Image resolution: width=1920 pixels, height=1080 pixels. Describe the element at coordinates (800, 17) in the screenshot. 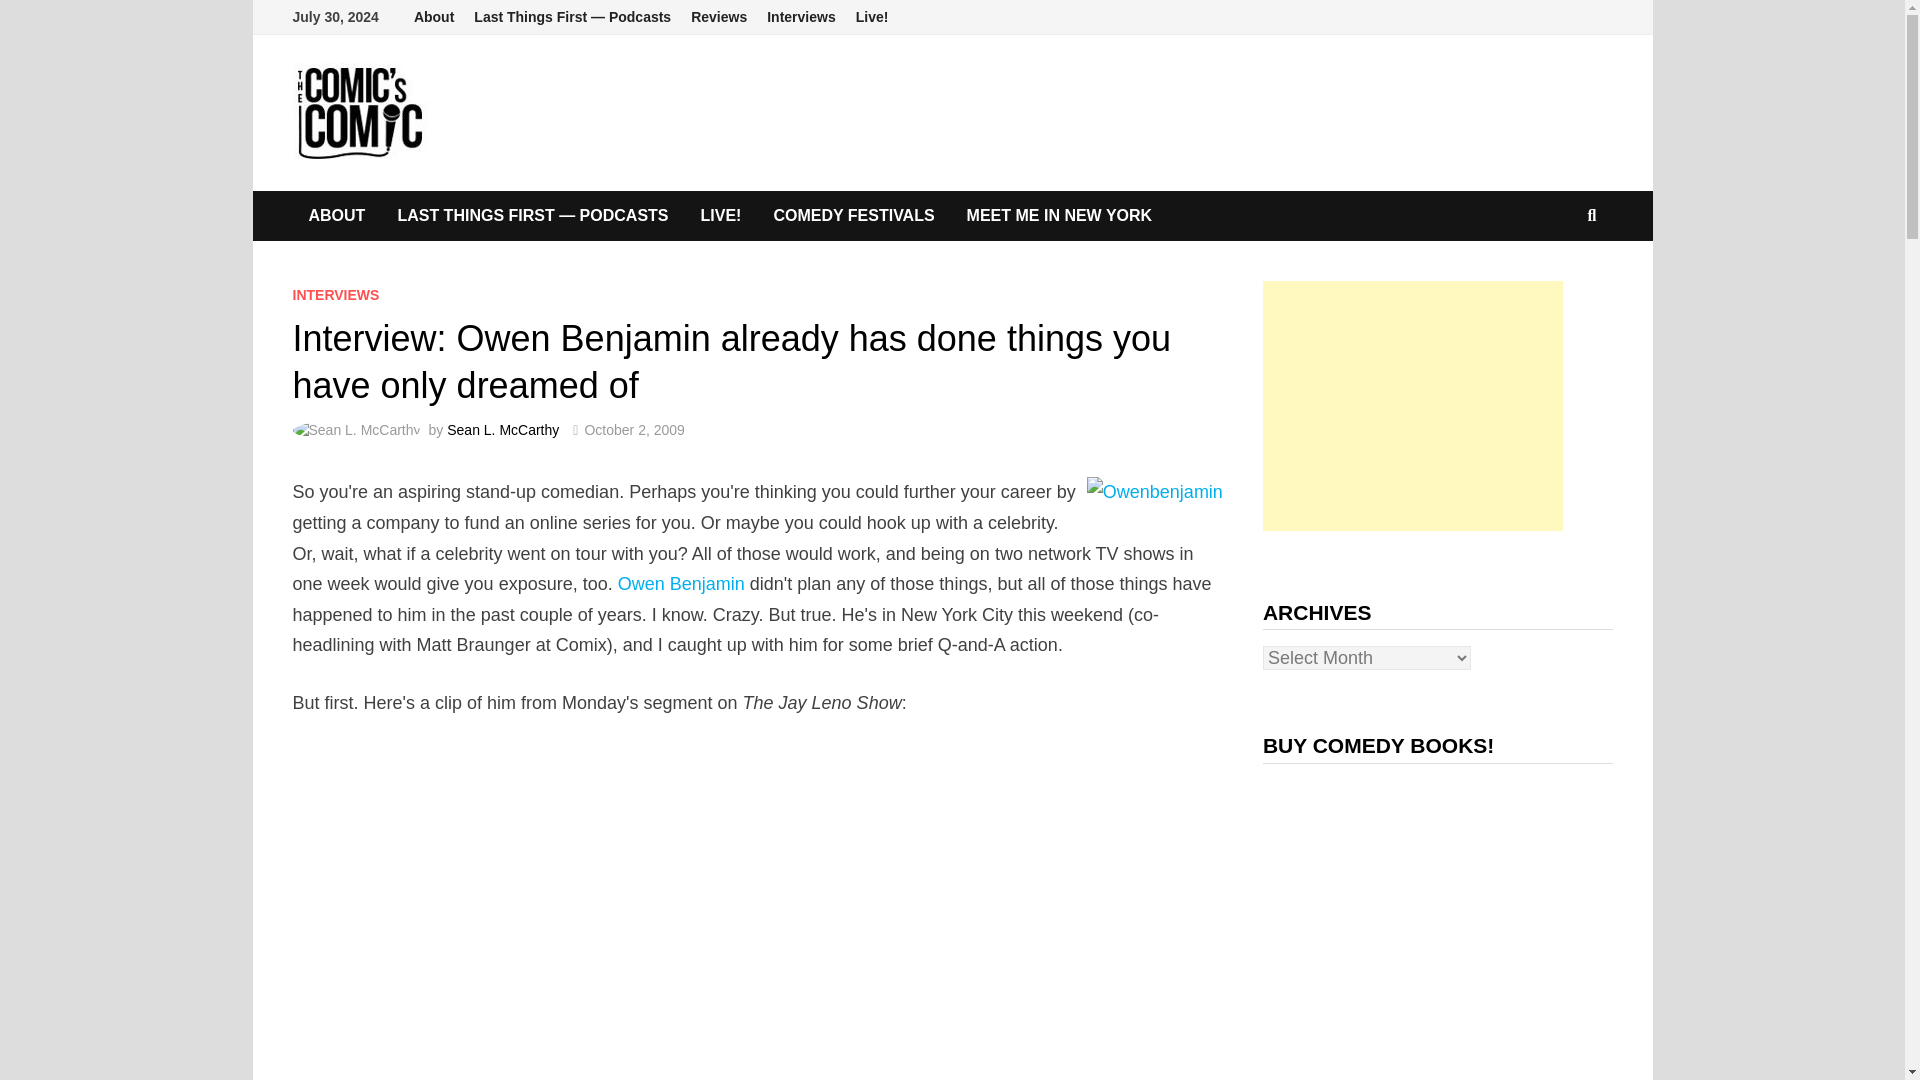

I see `Interviews` at that location.